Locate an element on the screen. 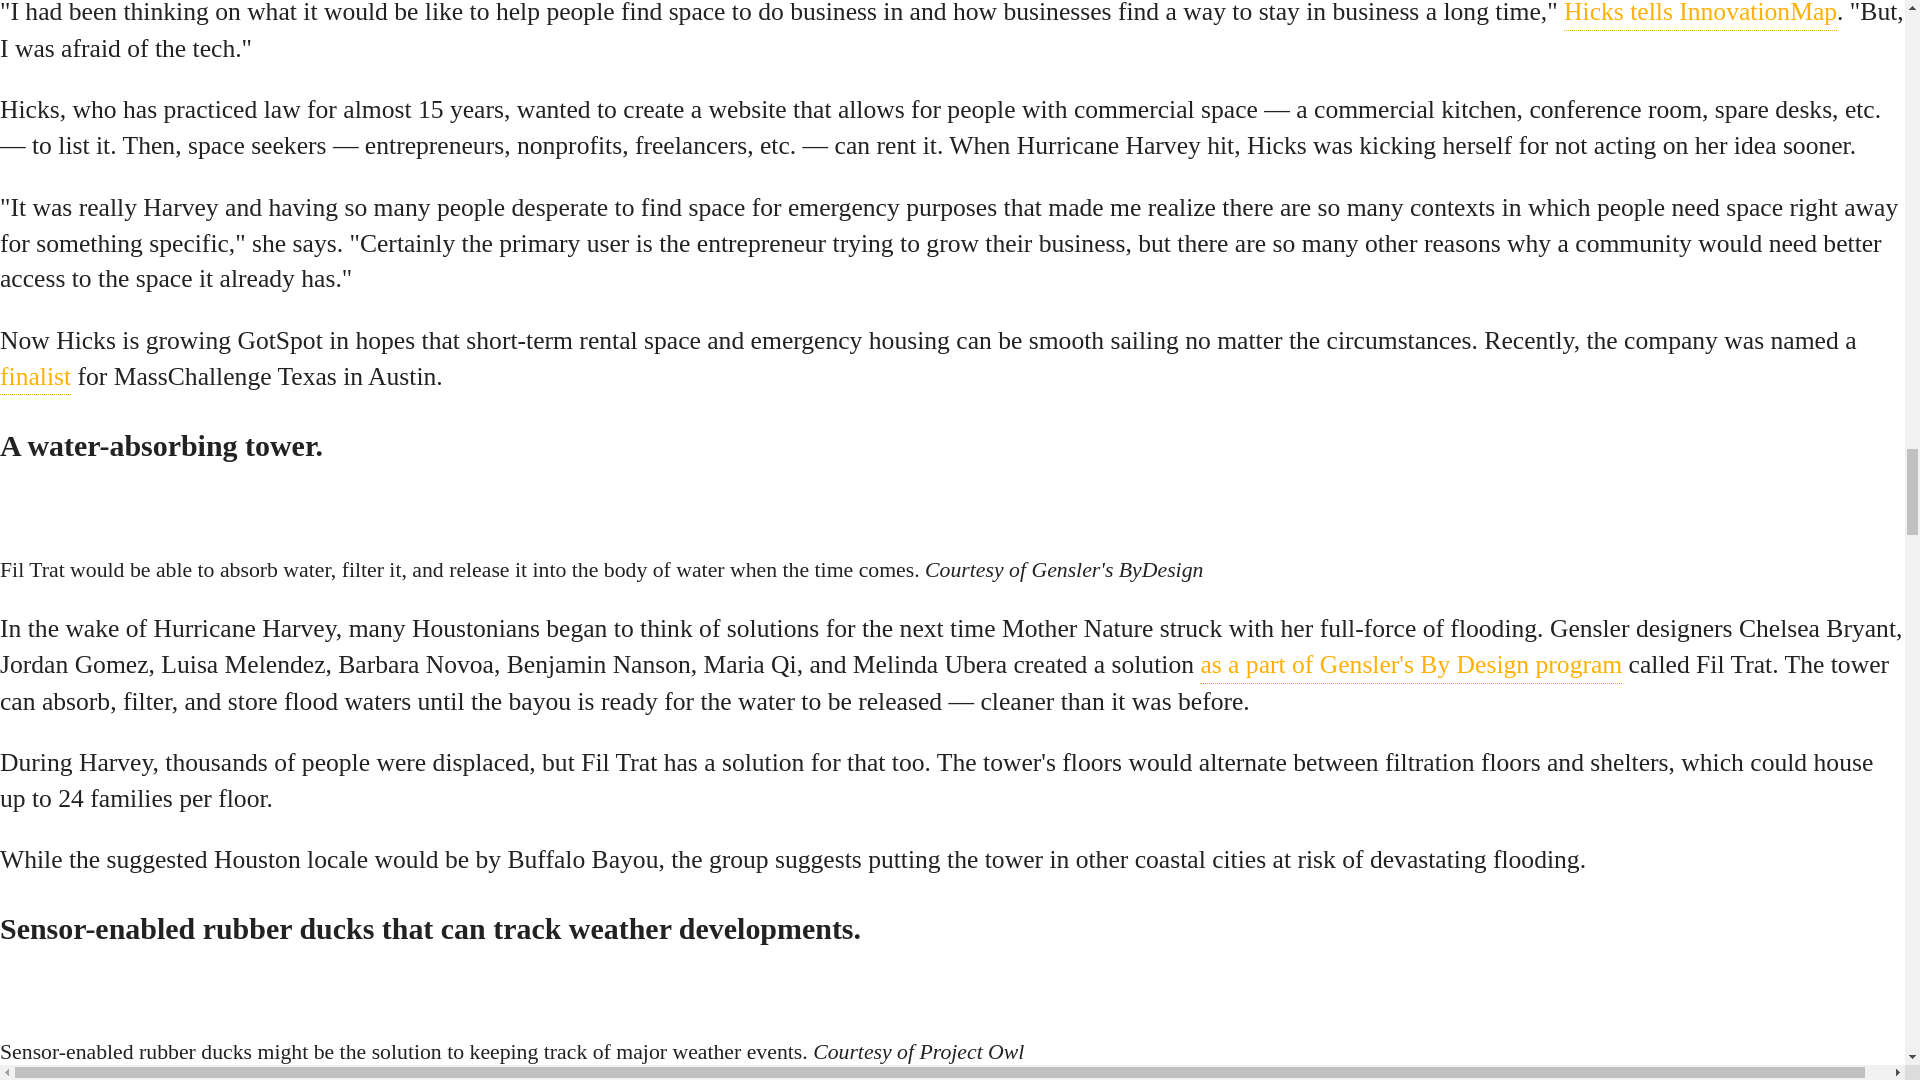 Image resolution: width=1920 pixels, height=1080 pixels. finalist is located at coordinates (36, 377).